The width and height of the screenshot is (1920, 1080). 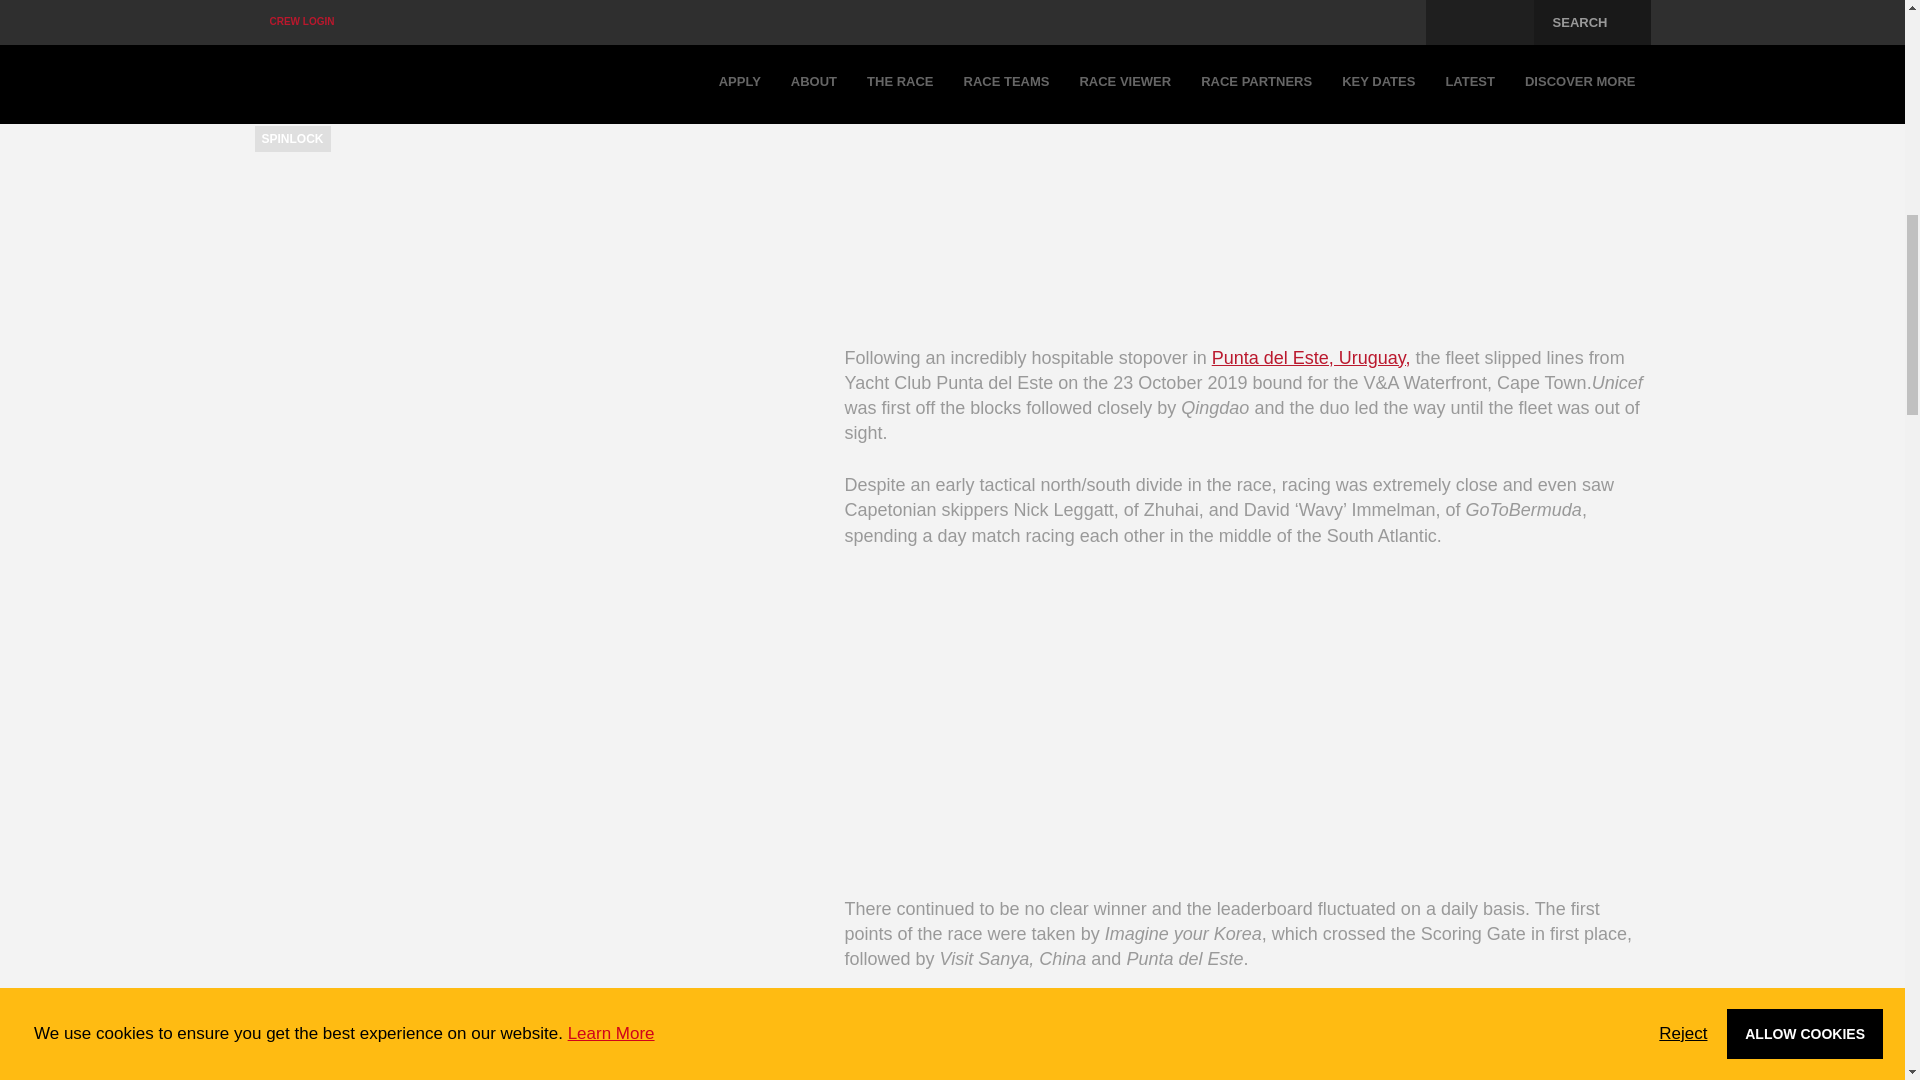 I want to click on Share on LinkedIn, so click(x=347, y=17).